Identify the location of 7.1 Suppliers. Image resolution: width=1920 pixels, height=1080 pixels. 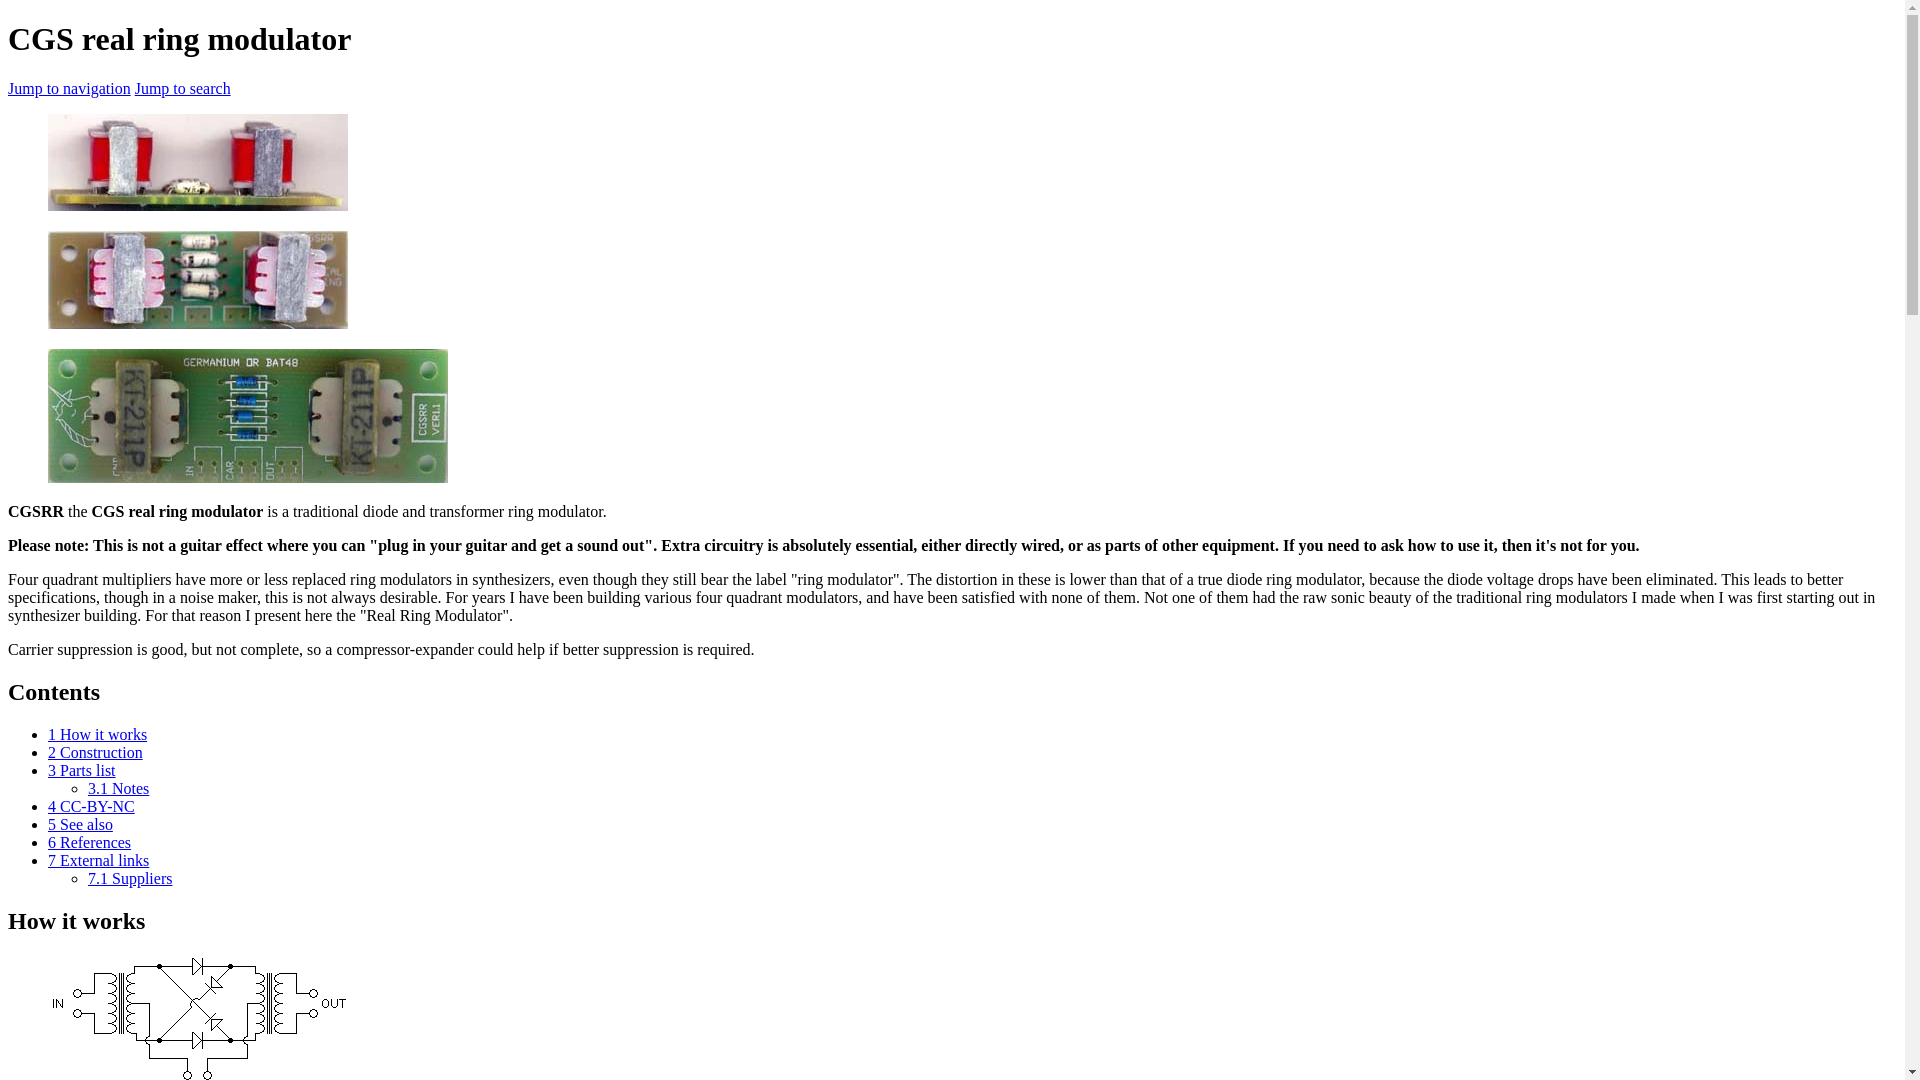
(130, 878).